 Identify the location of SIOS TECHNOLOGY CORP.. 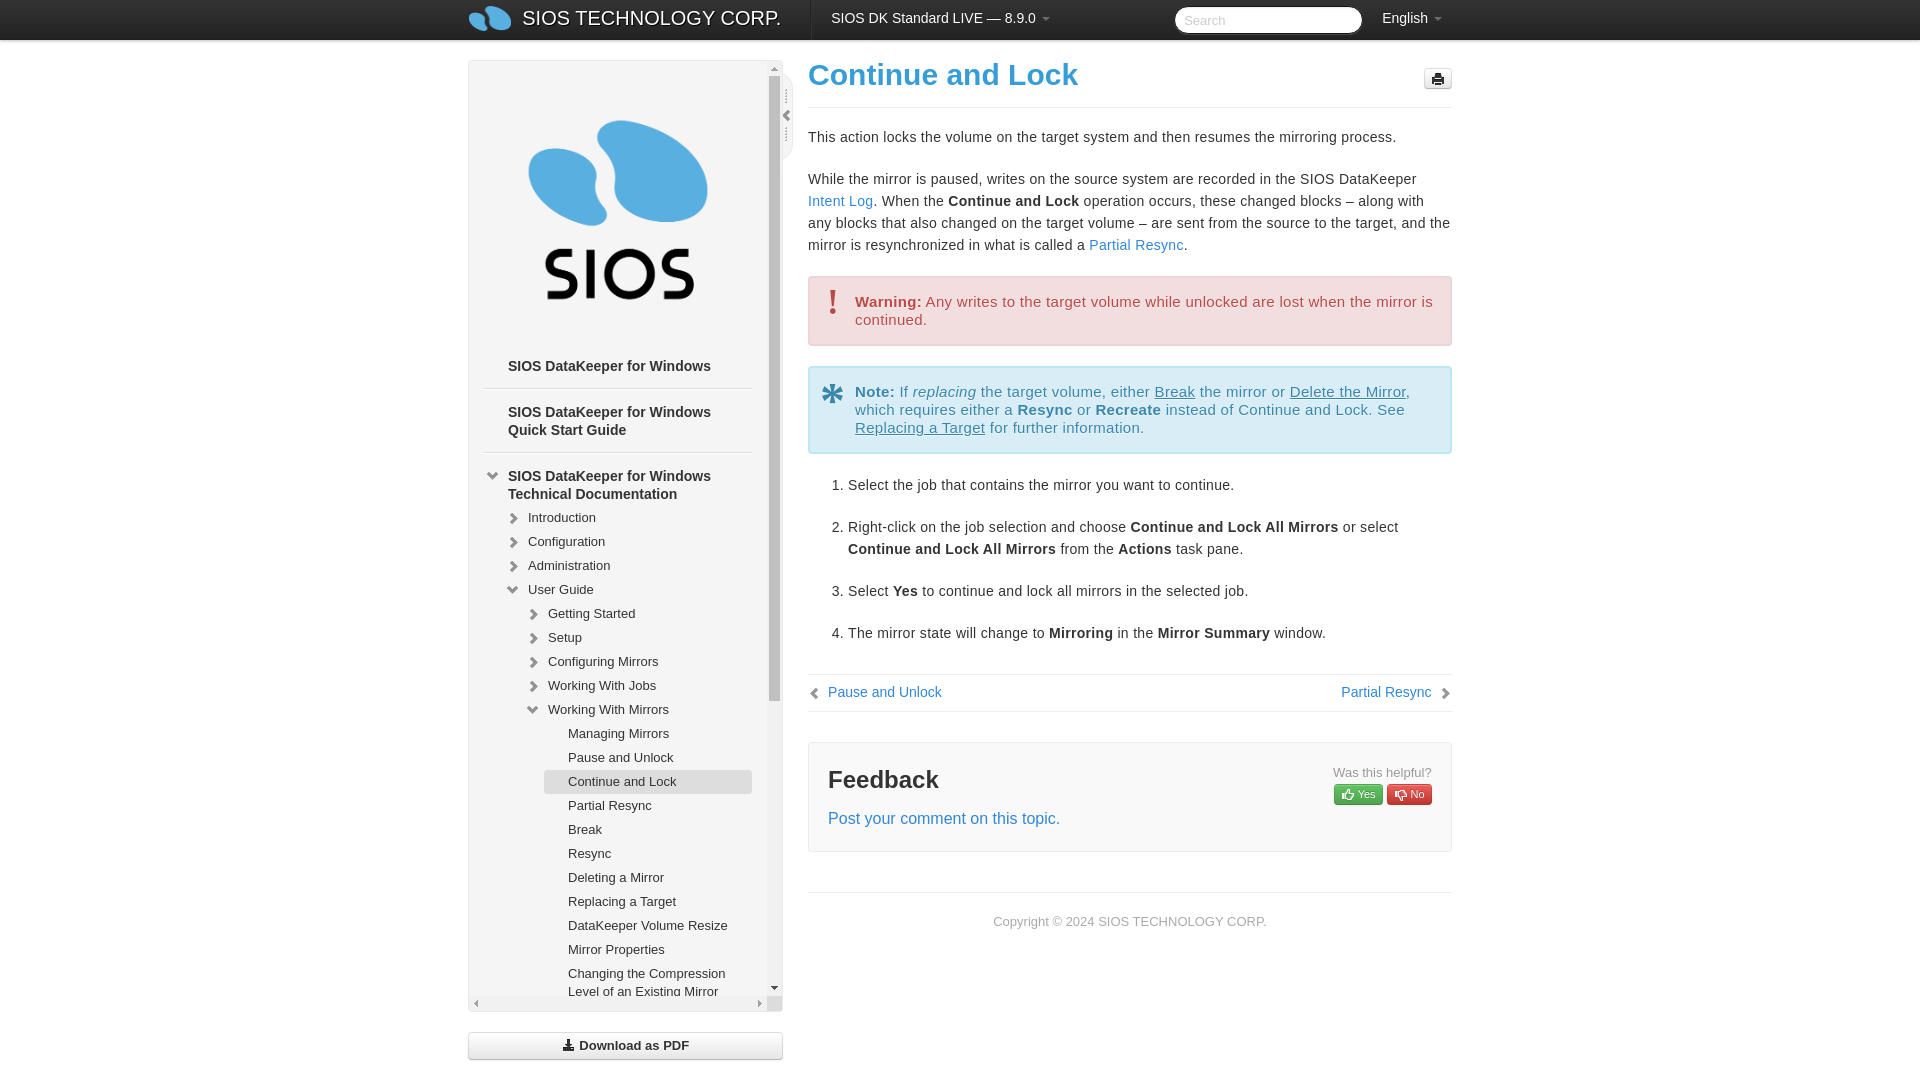
(650, 20).